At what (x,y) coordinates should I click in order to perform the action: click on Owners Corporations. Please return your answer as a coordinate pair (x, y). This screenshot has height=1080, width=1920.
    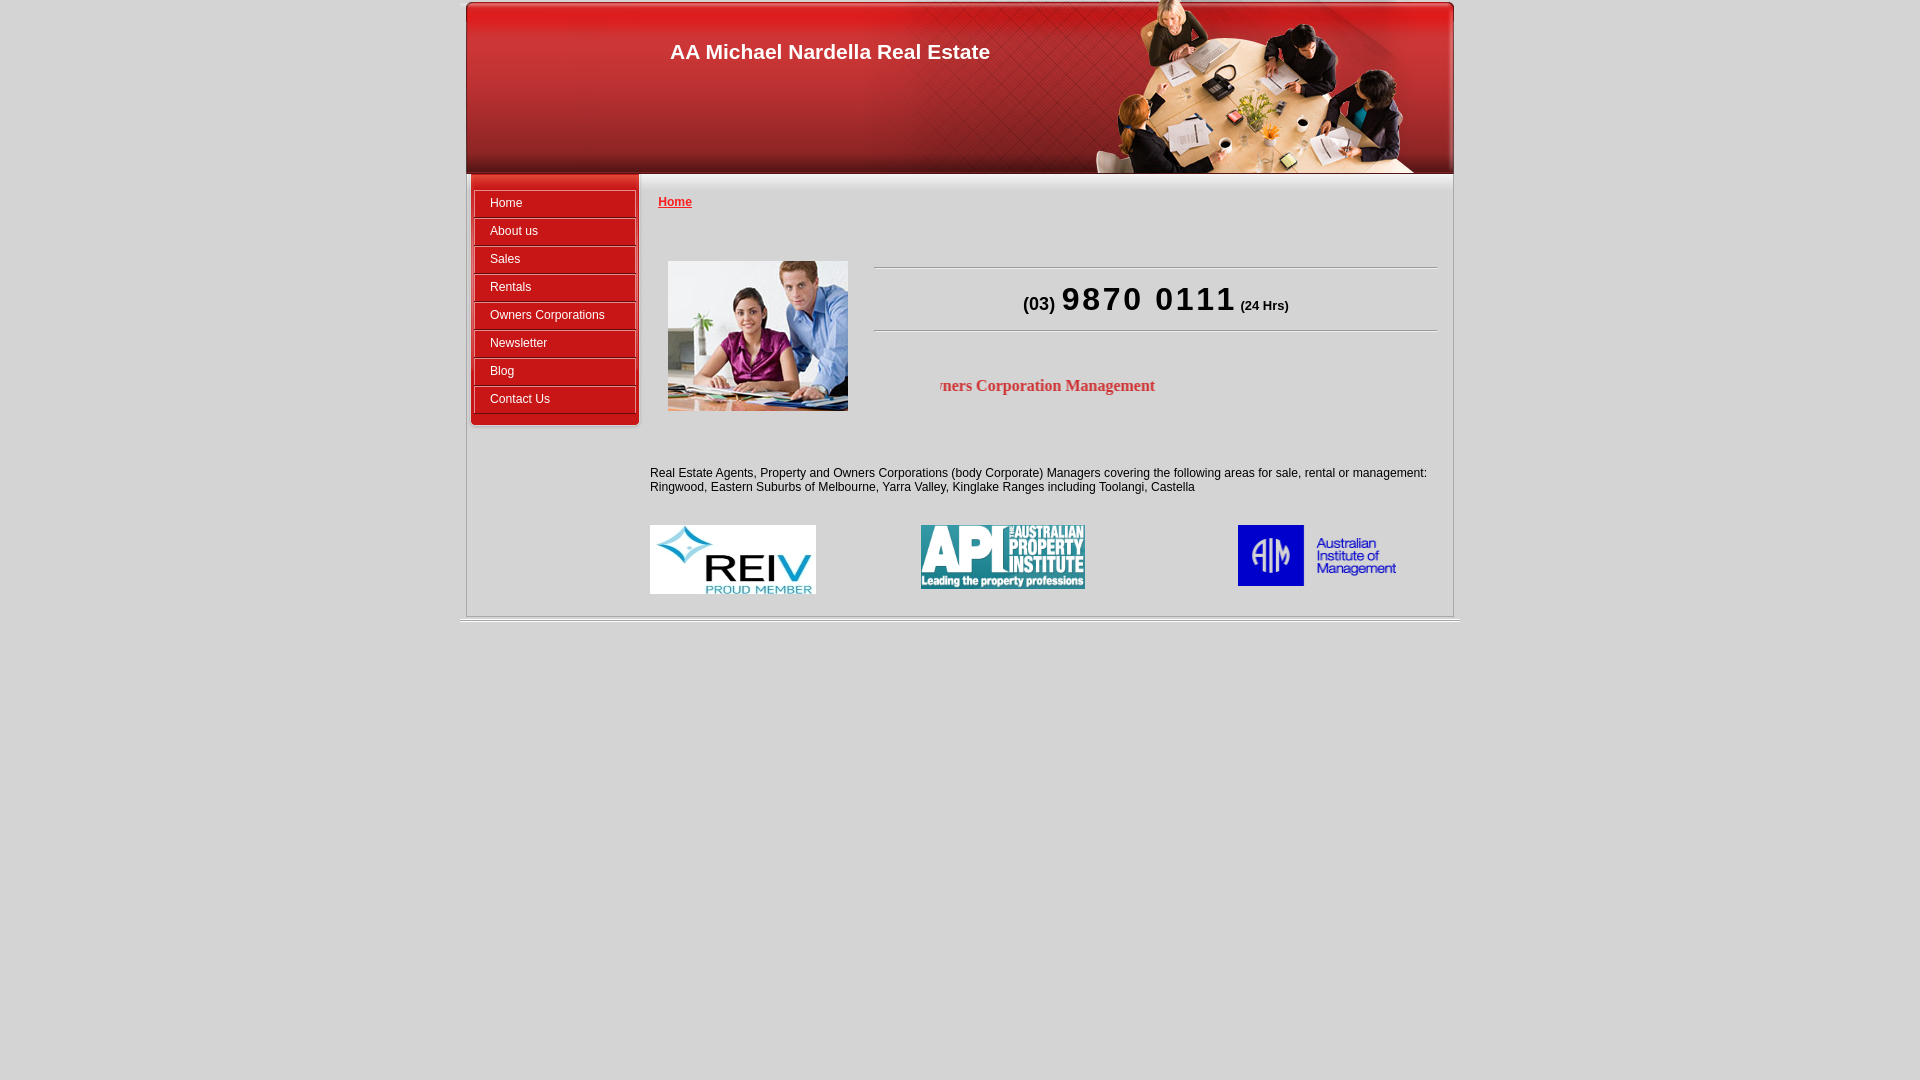
    Looking at the image, I should click on (555, 316).